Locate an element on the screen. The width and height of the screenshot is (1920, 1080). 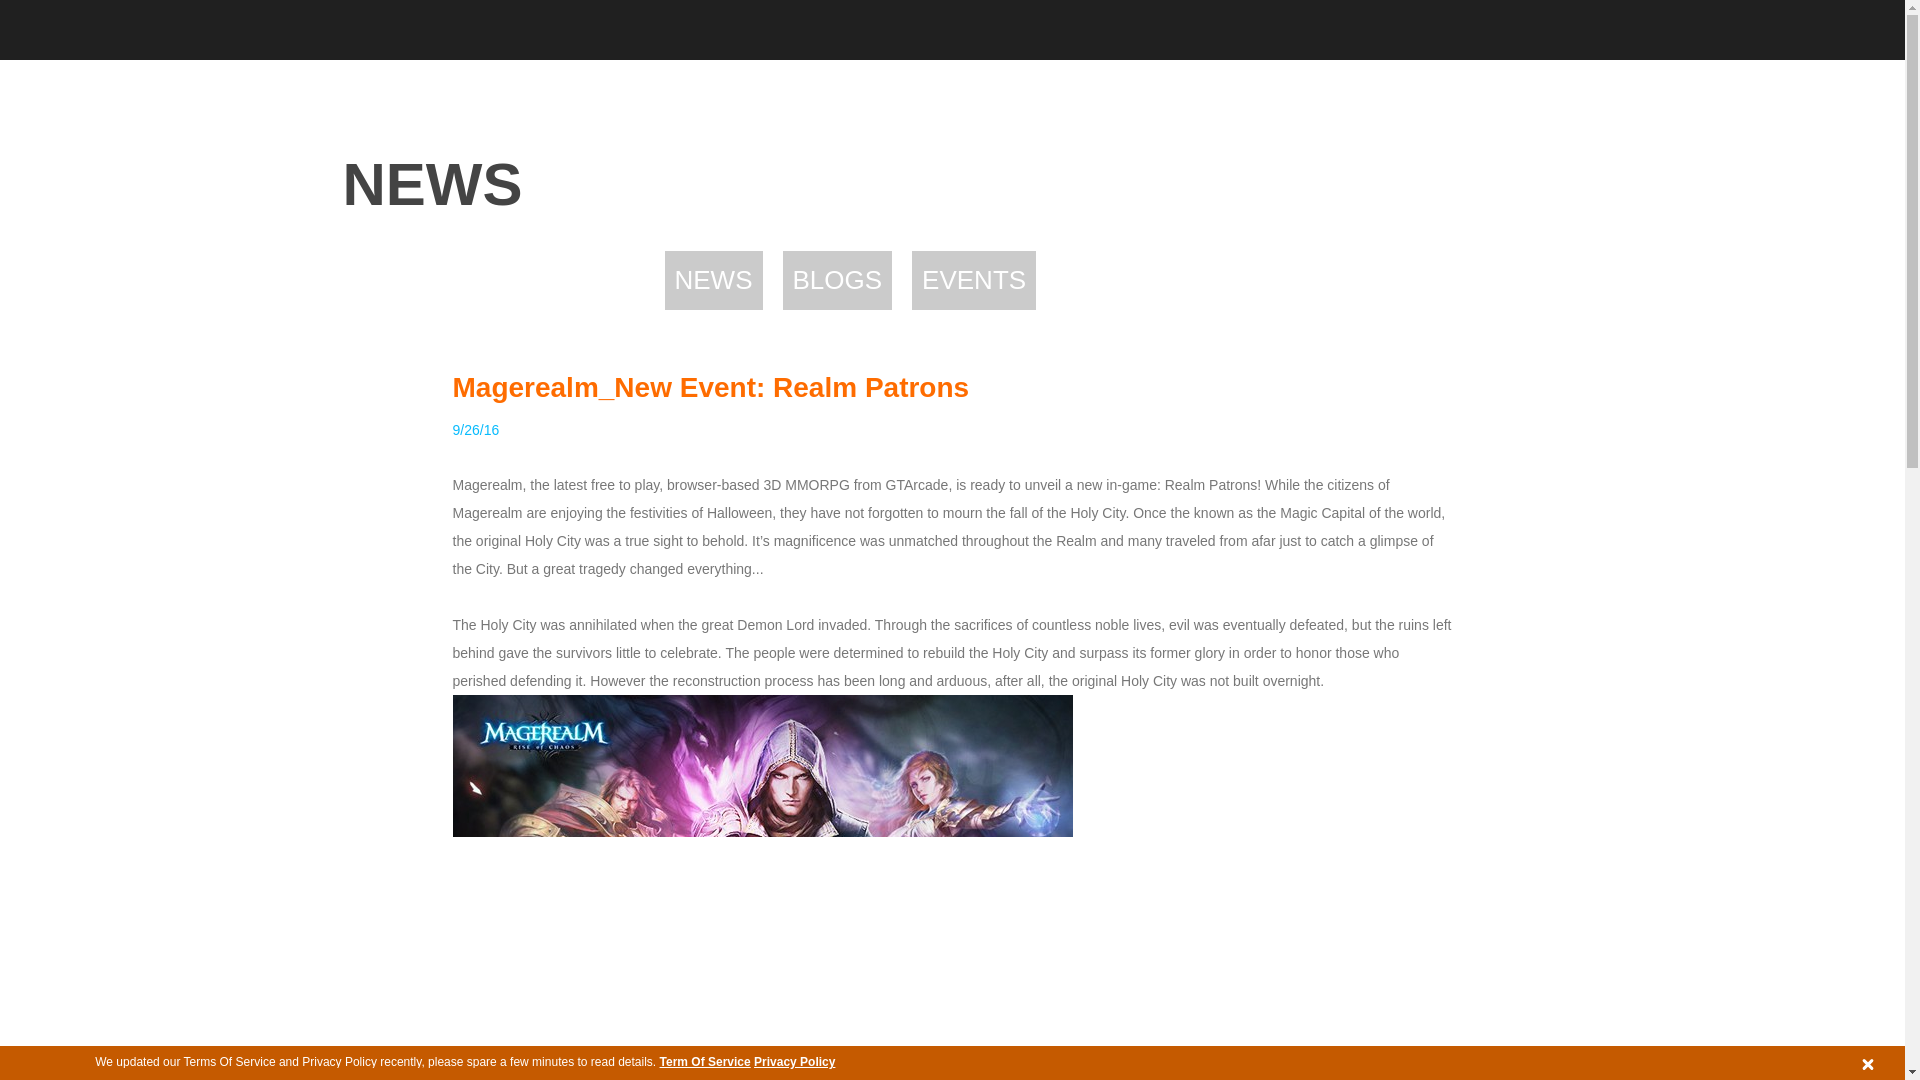
BLOGS is located at coordinates (836, 280).